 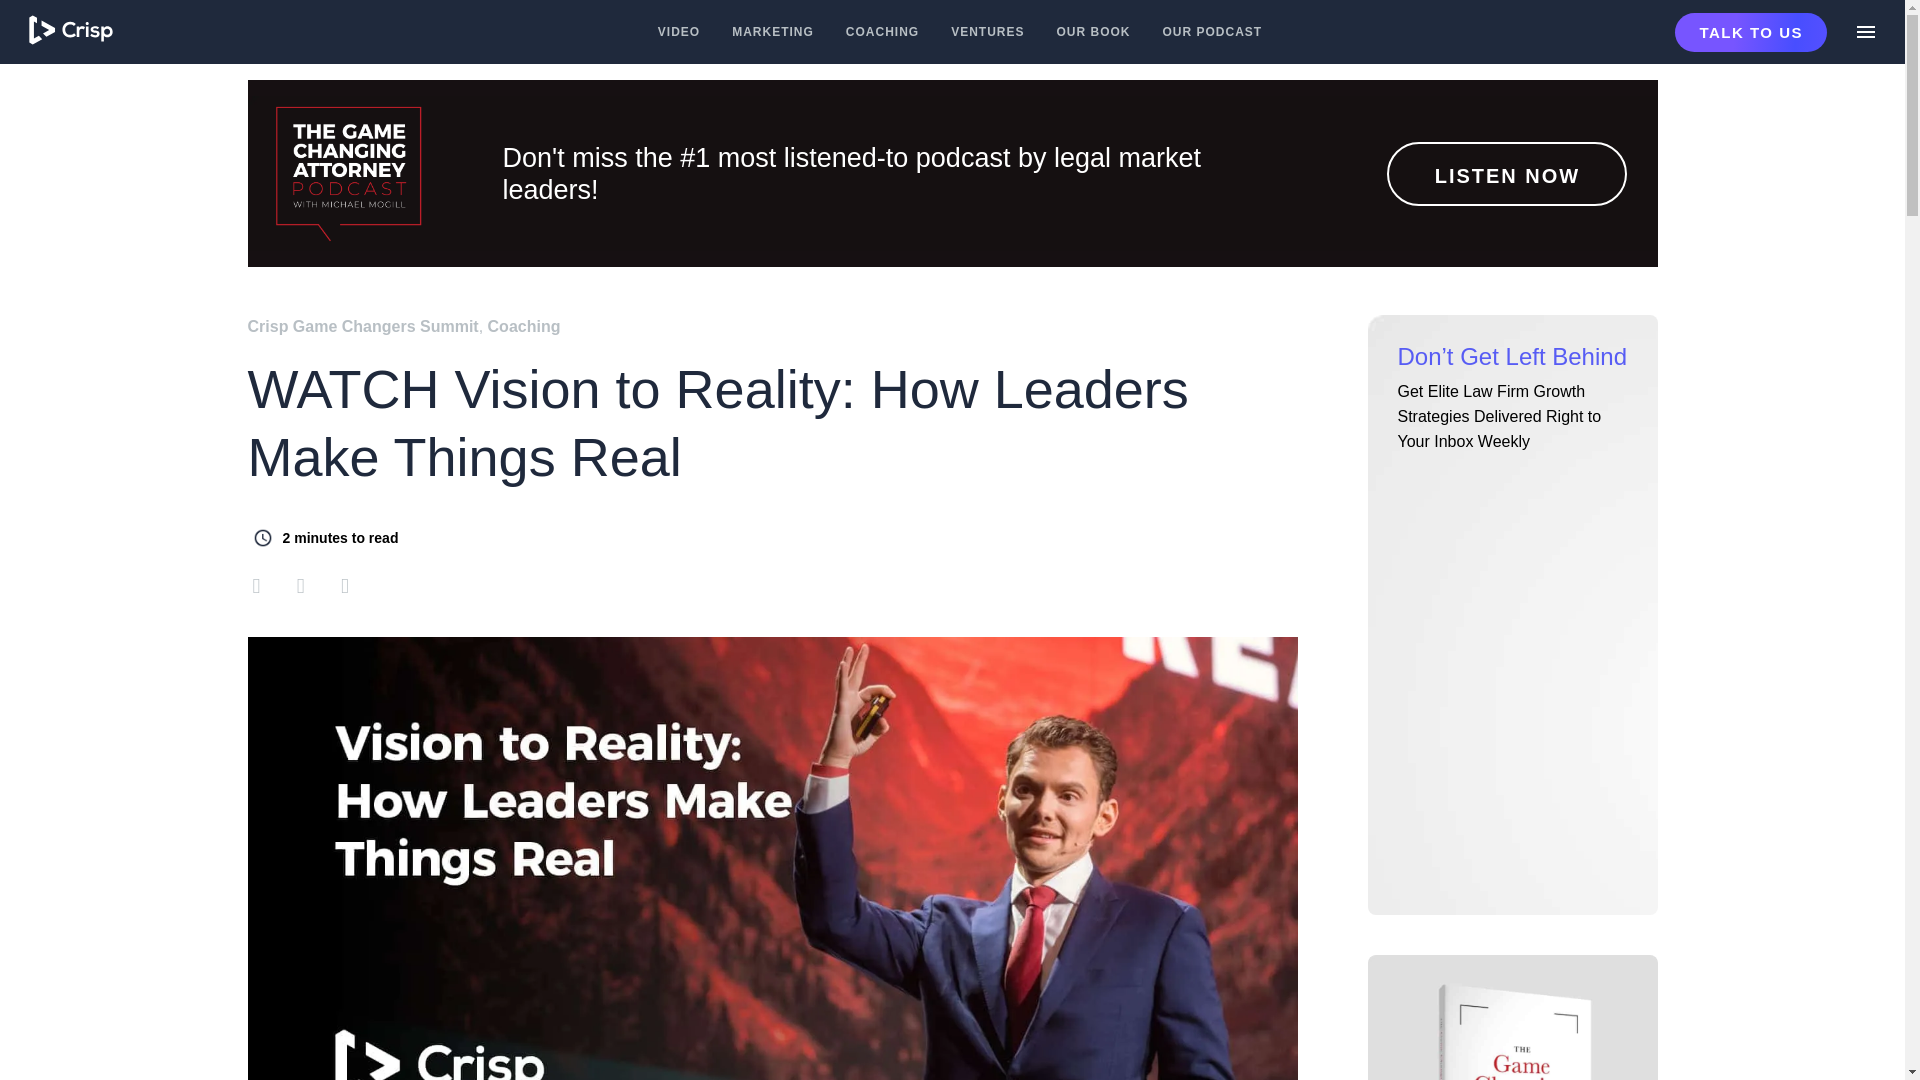 I want to click on LISTEN NOW, so click(x=1506, y=174).